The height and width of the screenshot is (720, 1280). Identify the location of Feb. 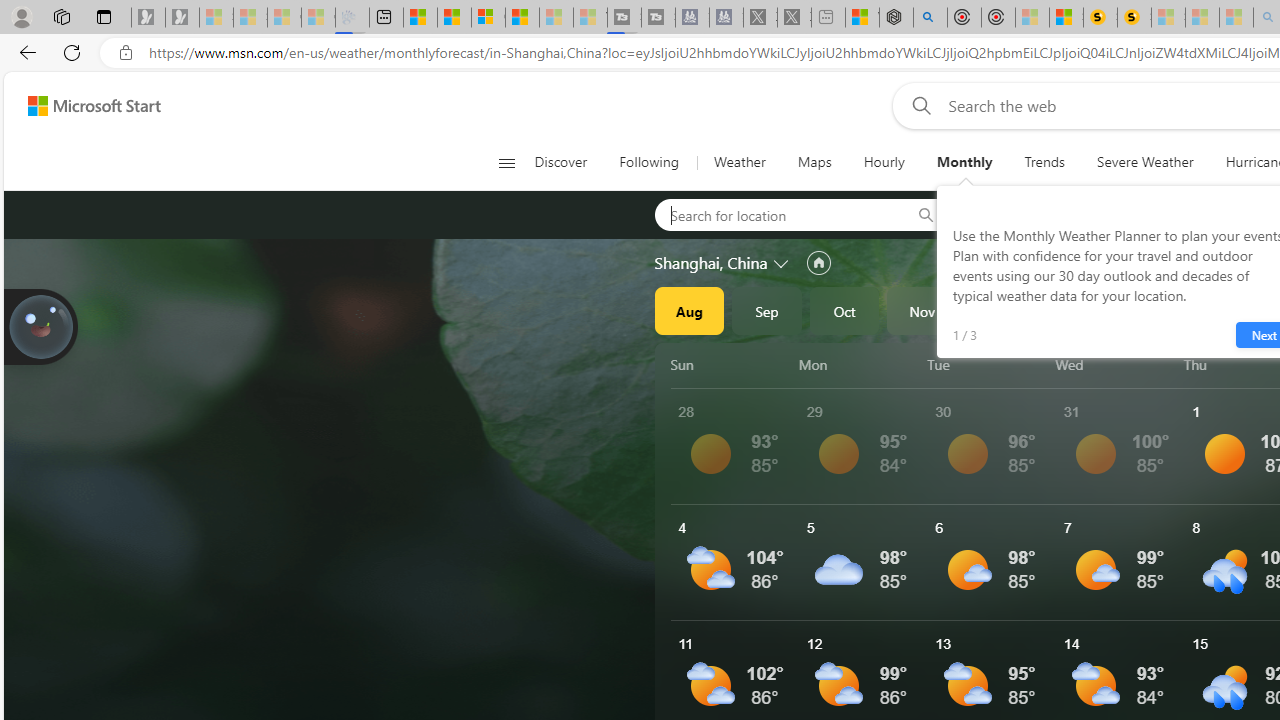
(1155, 310).